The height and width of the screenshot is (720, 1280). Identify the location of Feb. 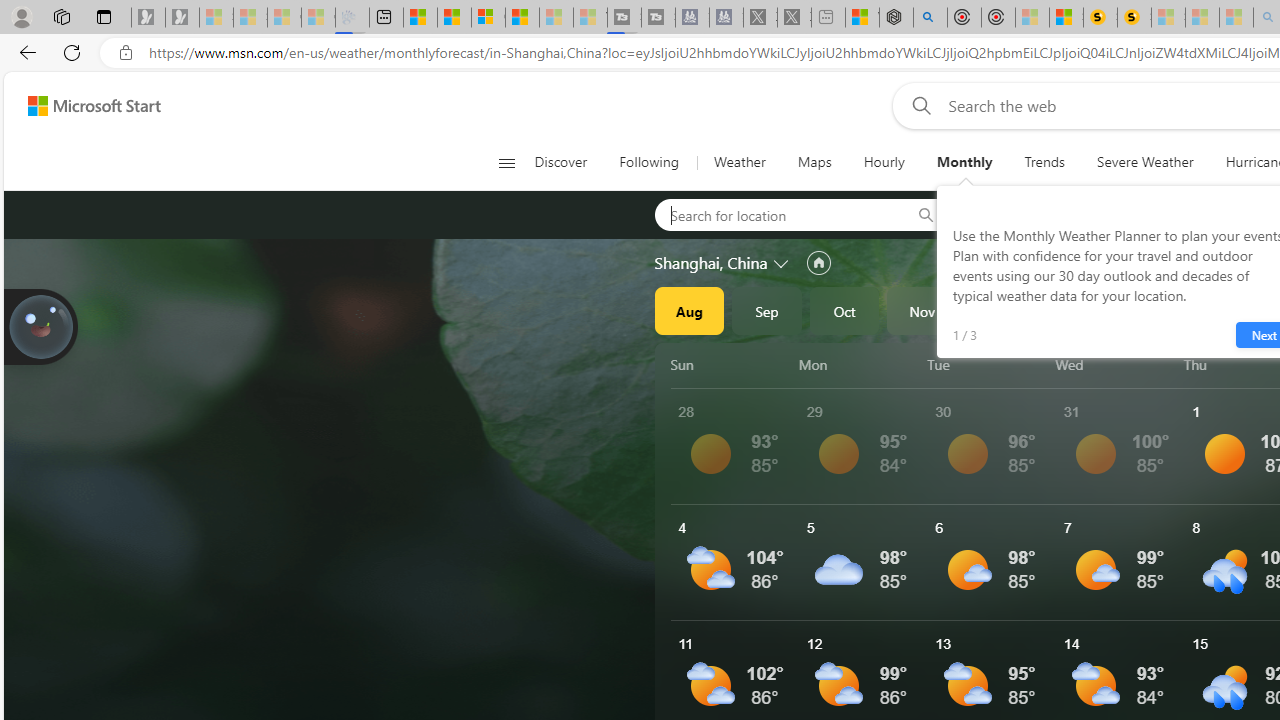
(1155, 310).